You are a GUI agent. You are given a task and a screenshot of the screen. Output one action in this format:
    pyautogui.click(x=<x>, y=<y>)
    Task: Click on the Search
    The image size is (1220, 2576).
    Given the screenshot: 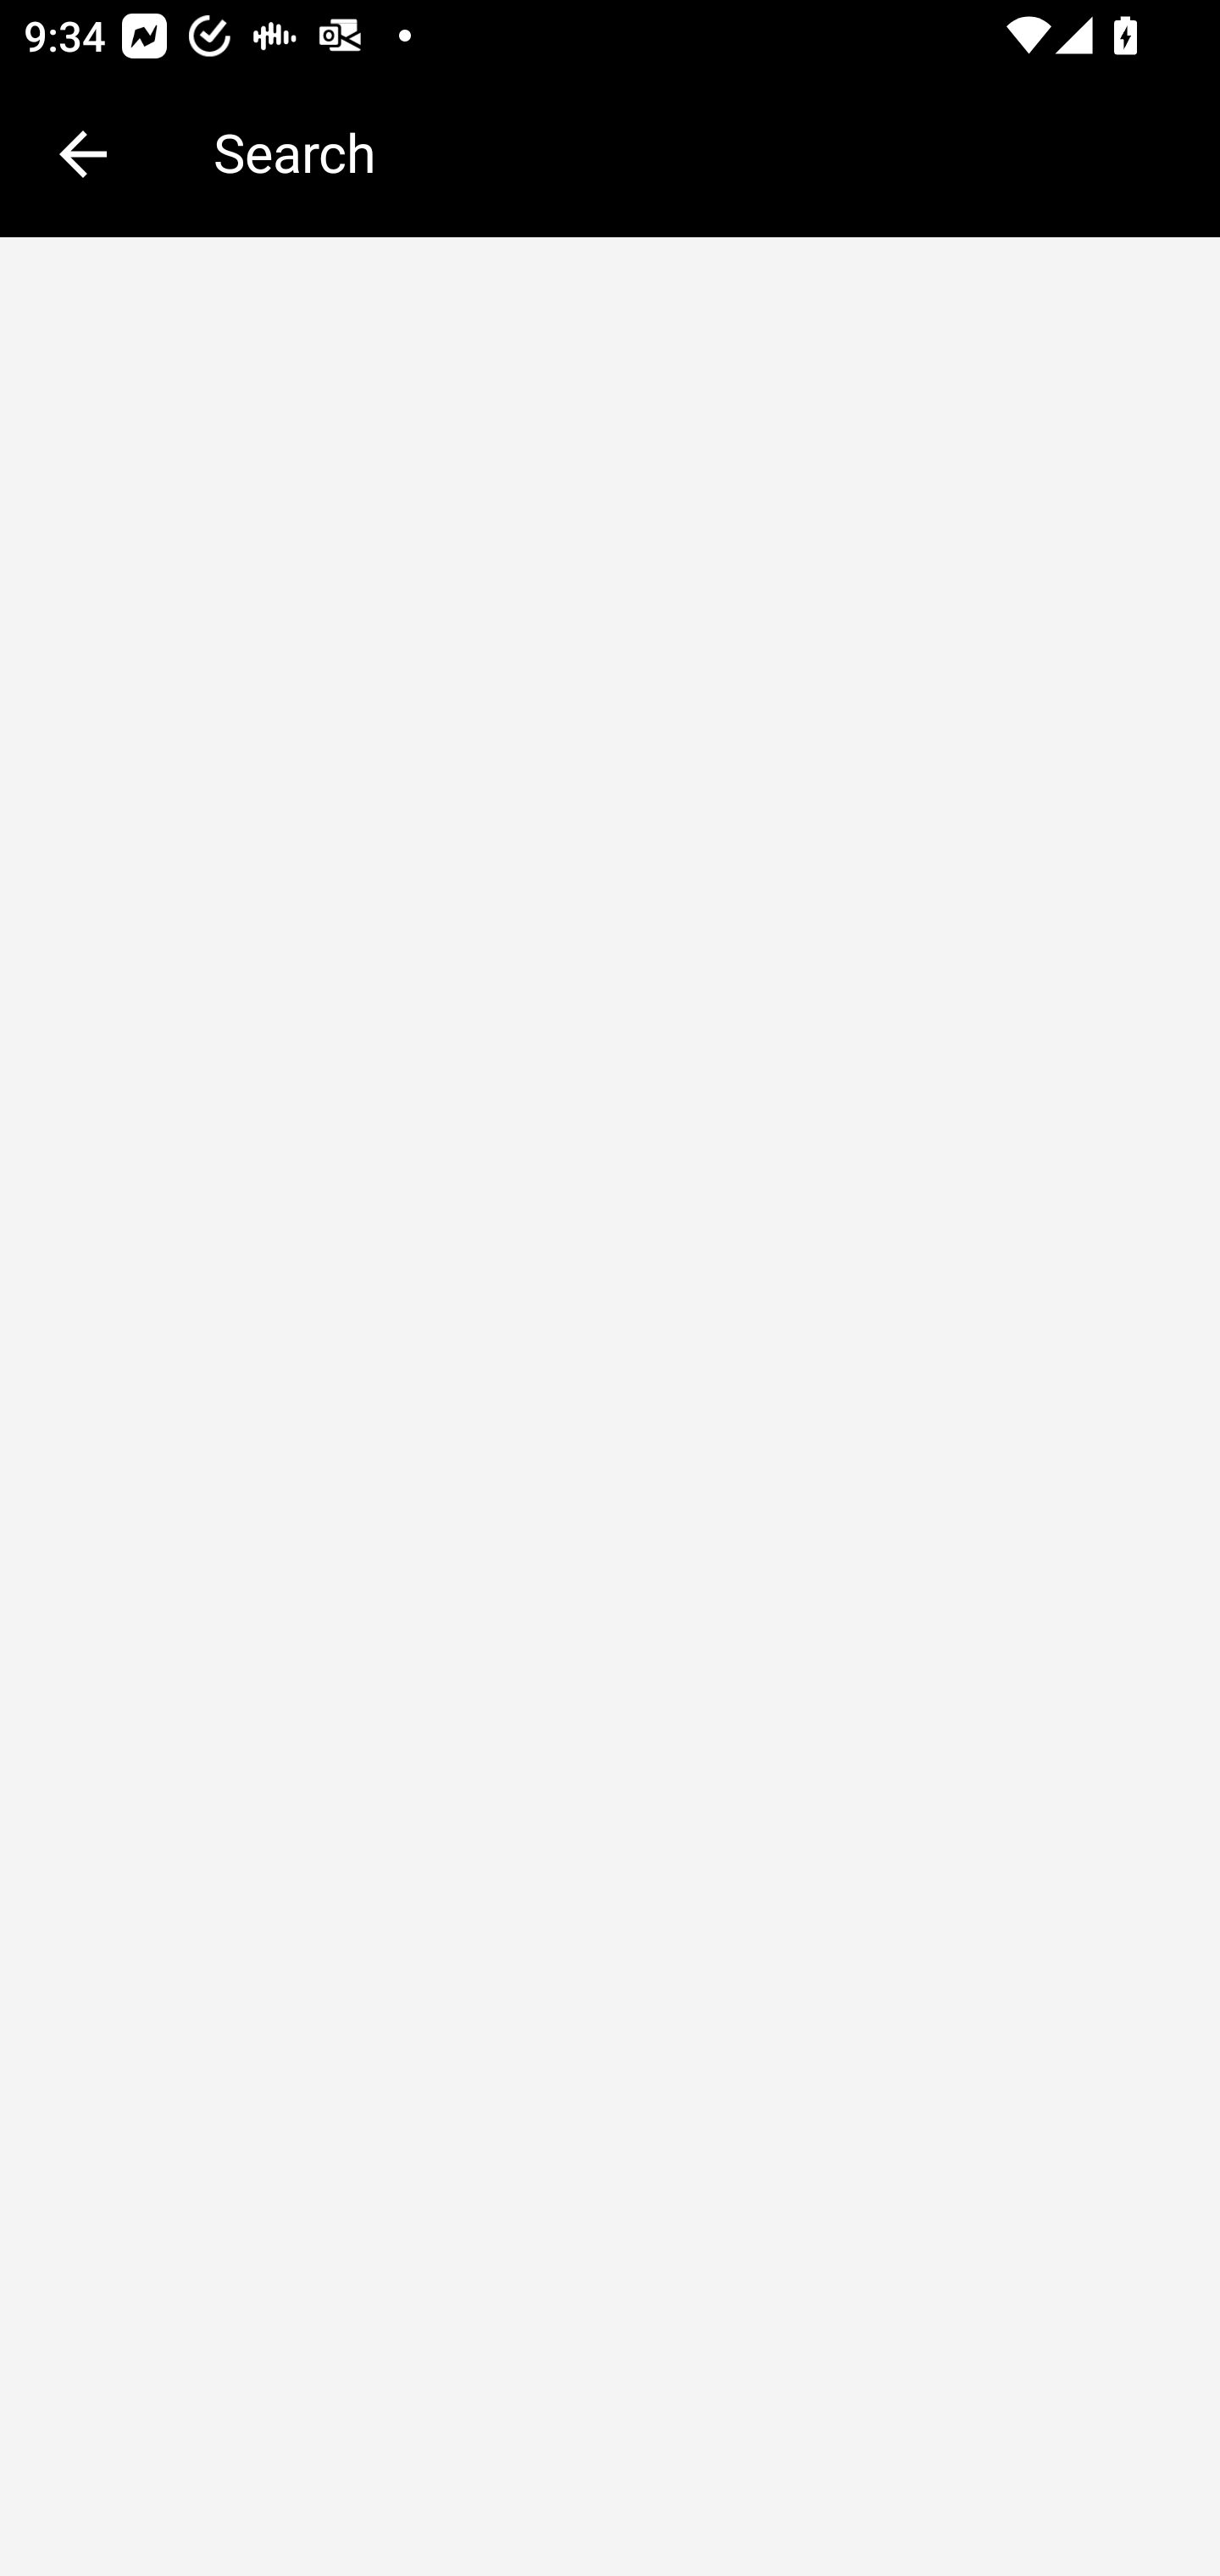 What is the action you would take?
    pyautogui.click(x=693, y=152)
    